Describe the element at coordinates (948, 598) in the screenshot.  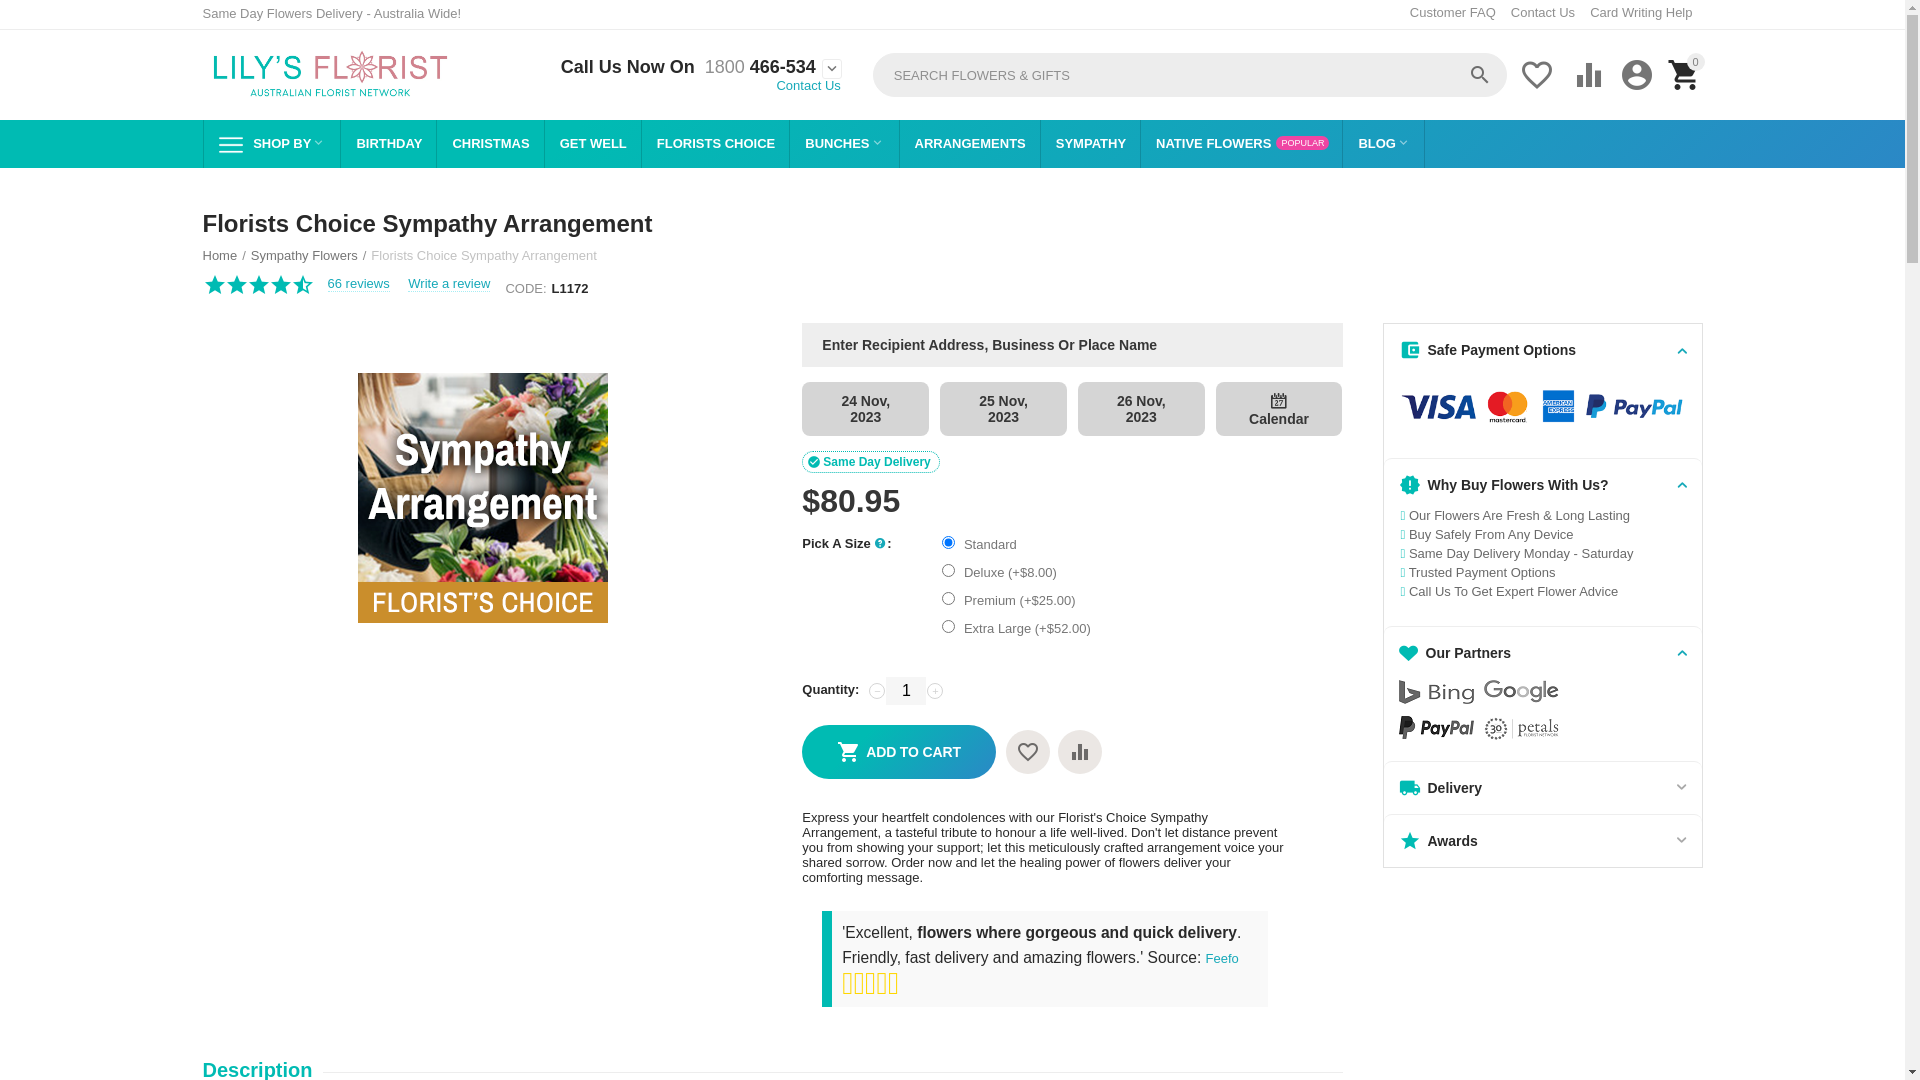
I see `675` at that location.